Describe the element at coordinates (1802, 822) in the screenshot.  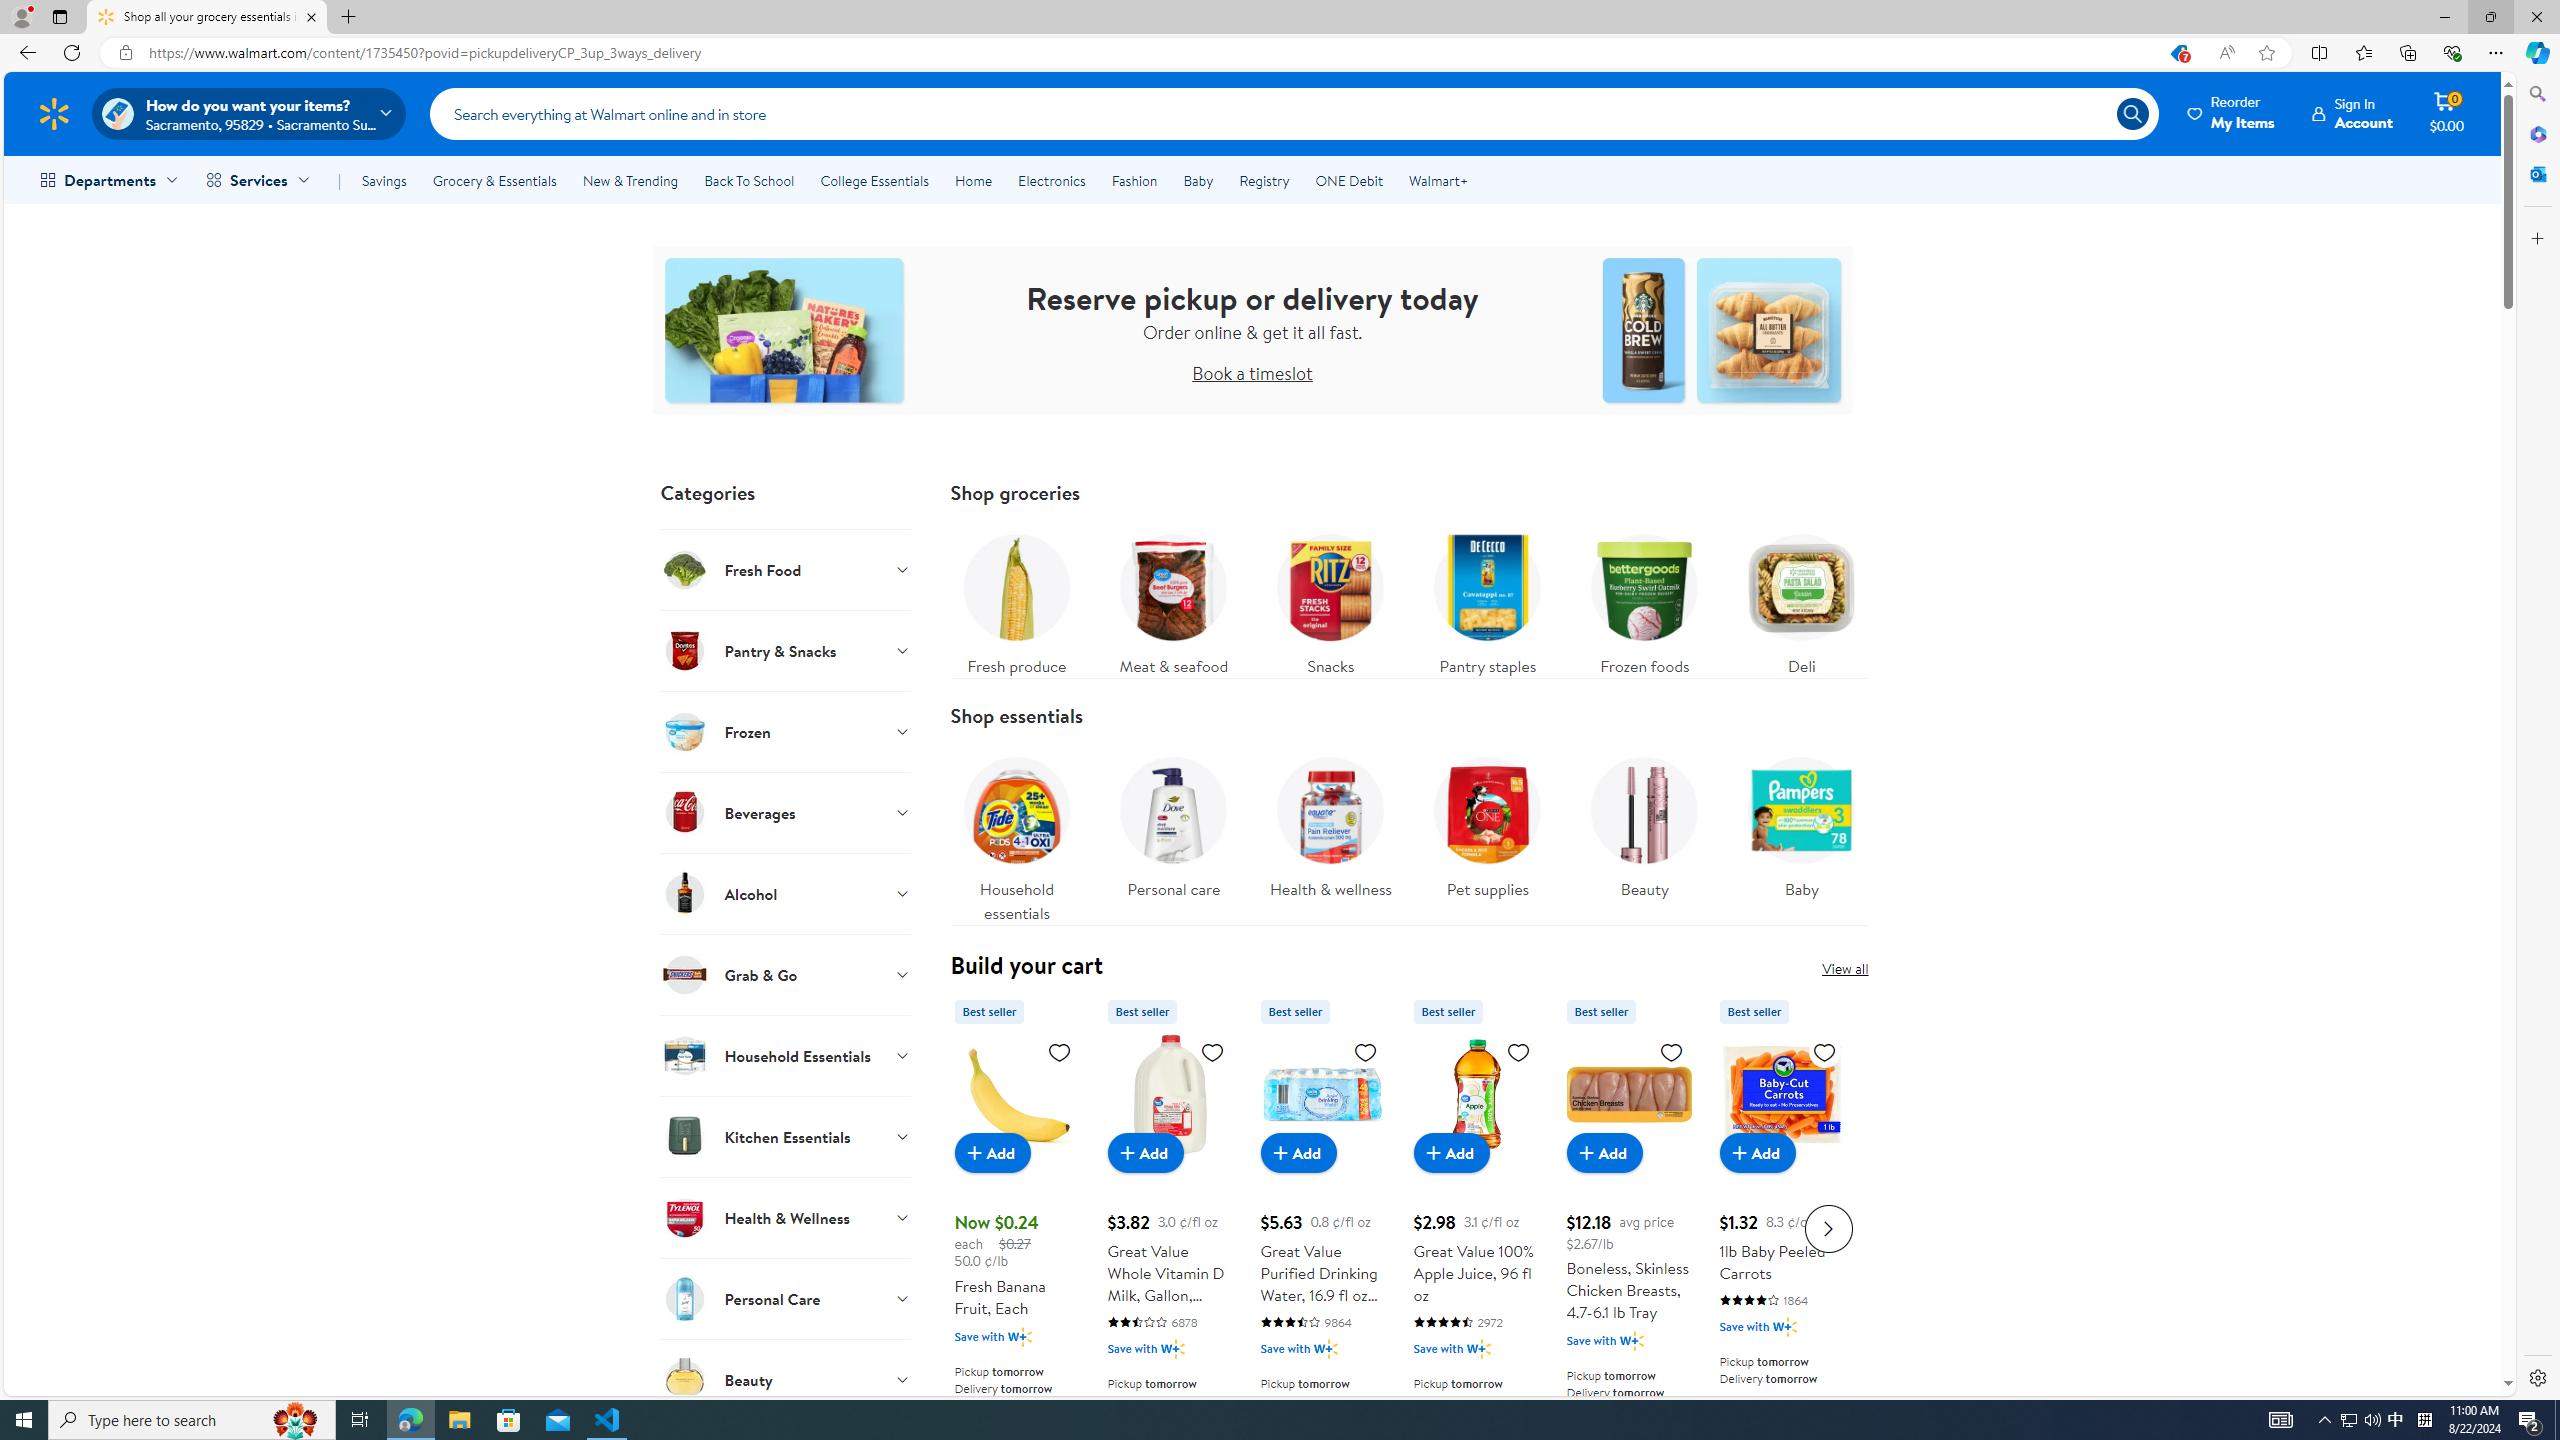
I see `Baby` at that location.